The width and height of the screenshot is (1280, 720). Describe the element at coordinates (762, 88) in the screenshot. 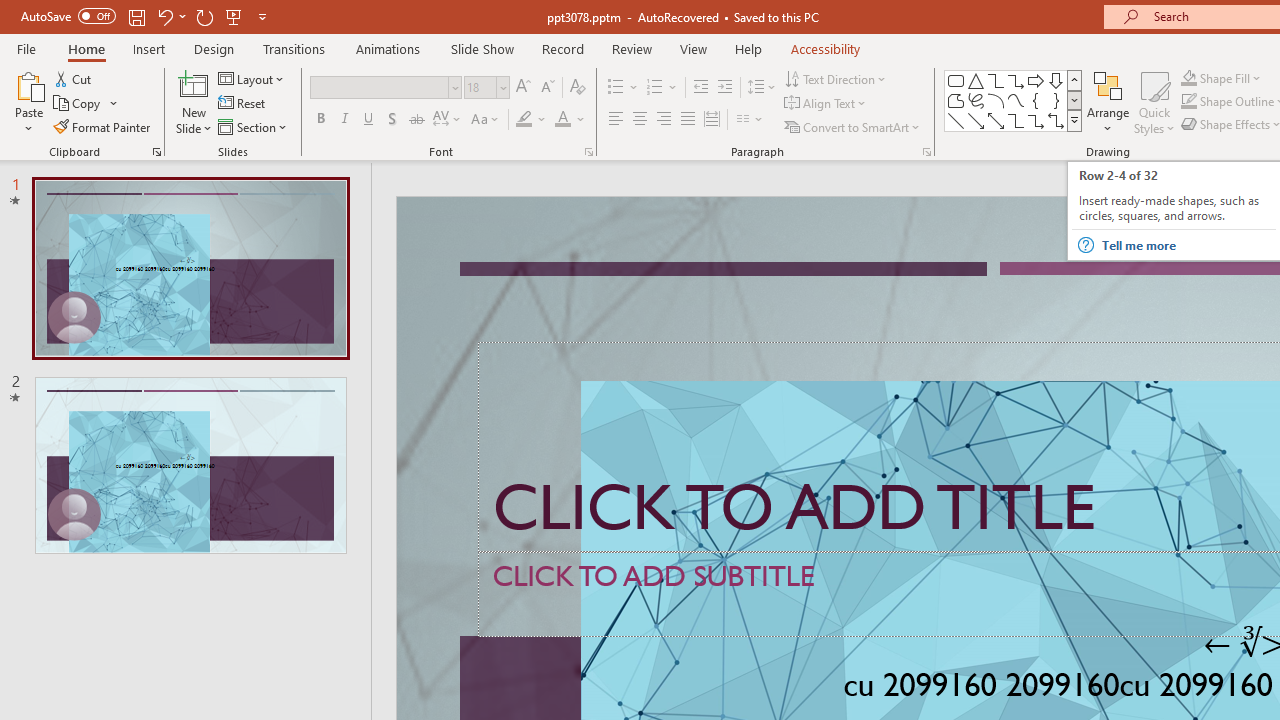

I see `Line Spacing` at that location.